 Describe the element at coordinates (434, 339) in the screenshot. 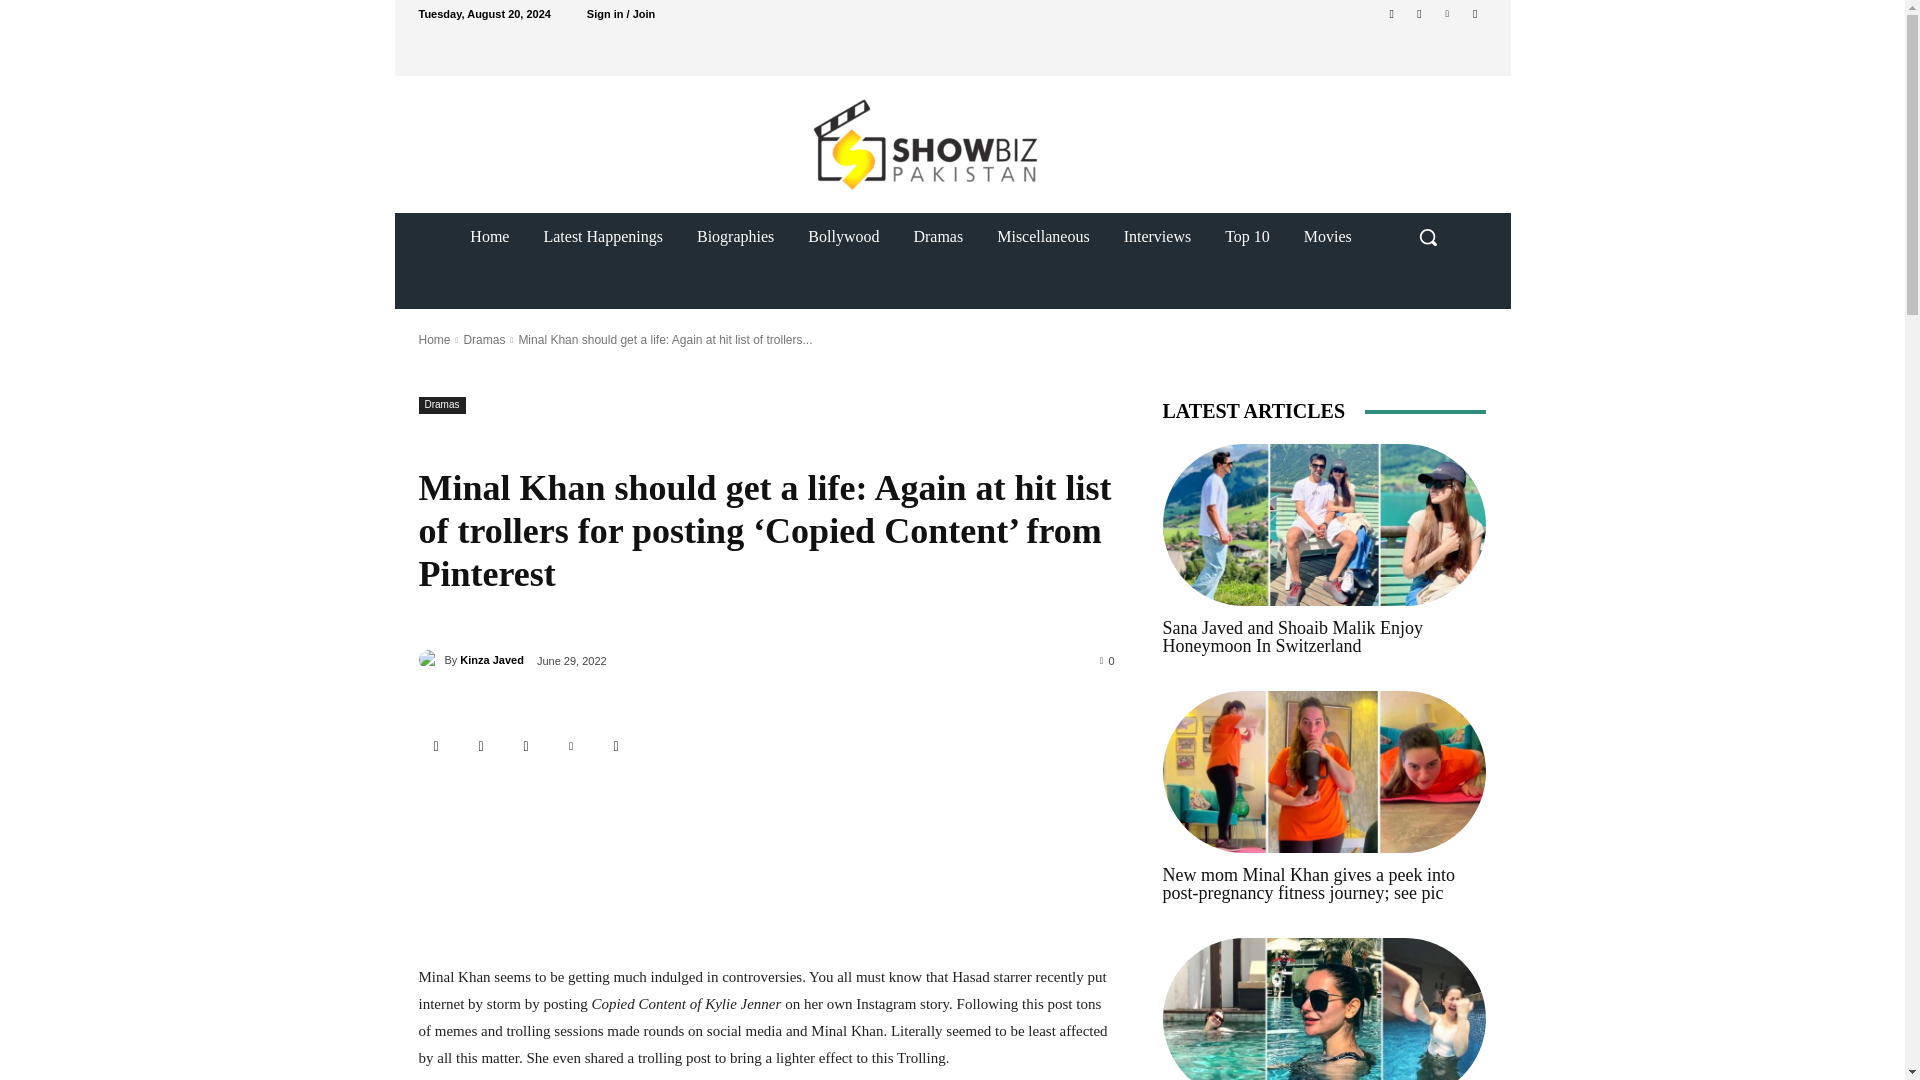

I see `Home` at that location.